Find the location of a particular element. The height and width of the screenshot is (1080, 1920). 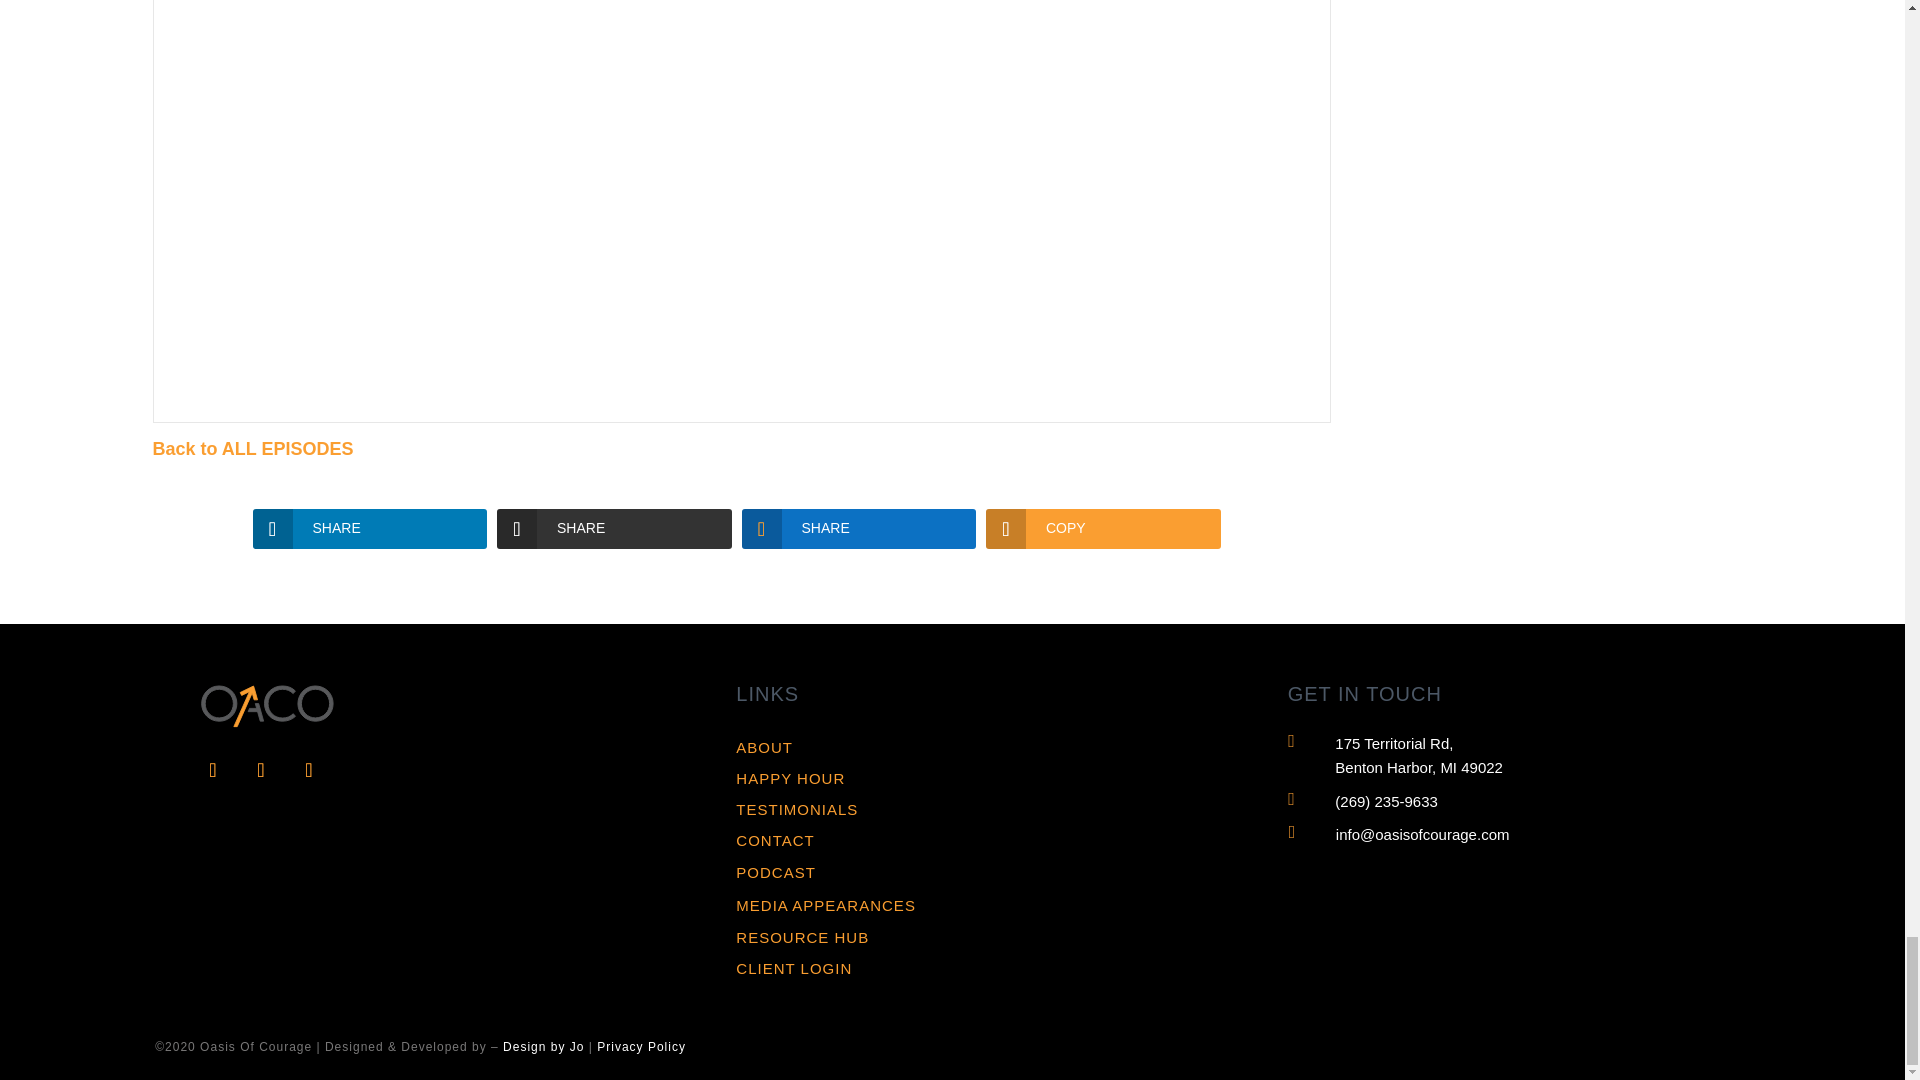

OACO Website Header-19 is located at coordinates (264, 700).